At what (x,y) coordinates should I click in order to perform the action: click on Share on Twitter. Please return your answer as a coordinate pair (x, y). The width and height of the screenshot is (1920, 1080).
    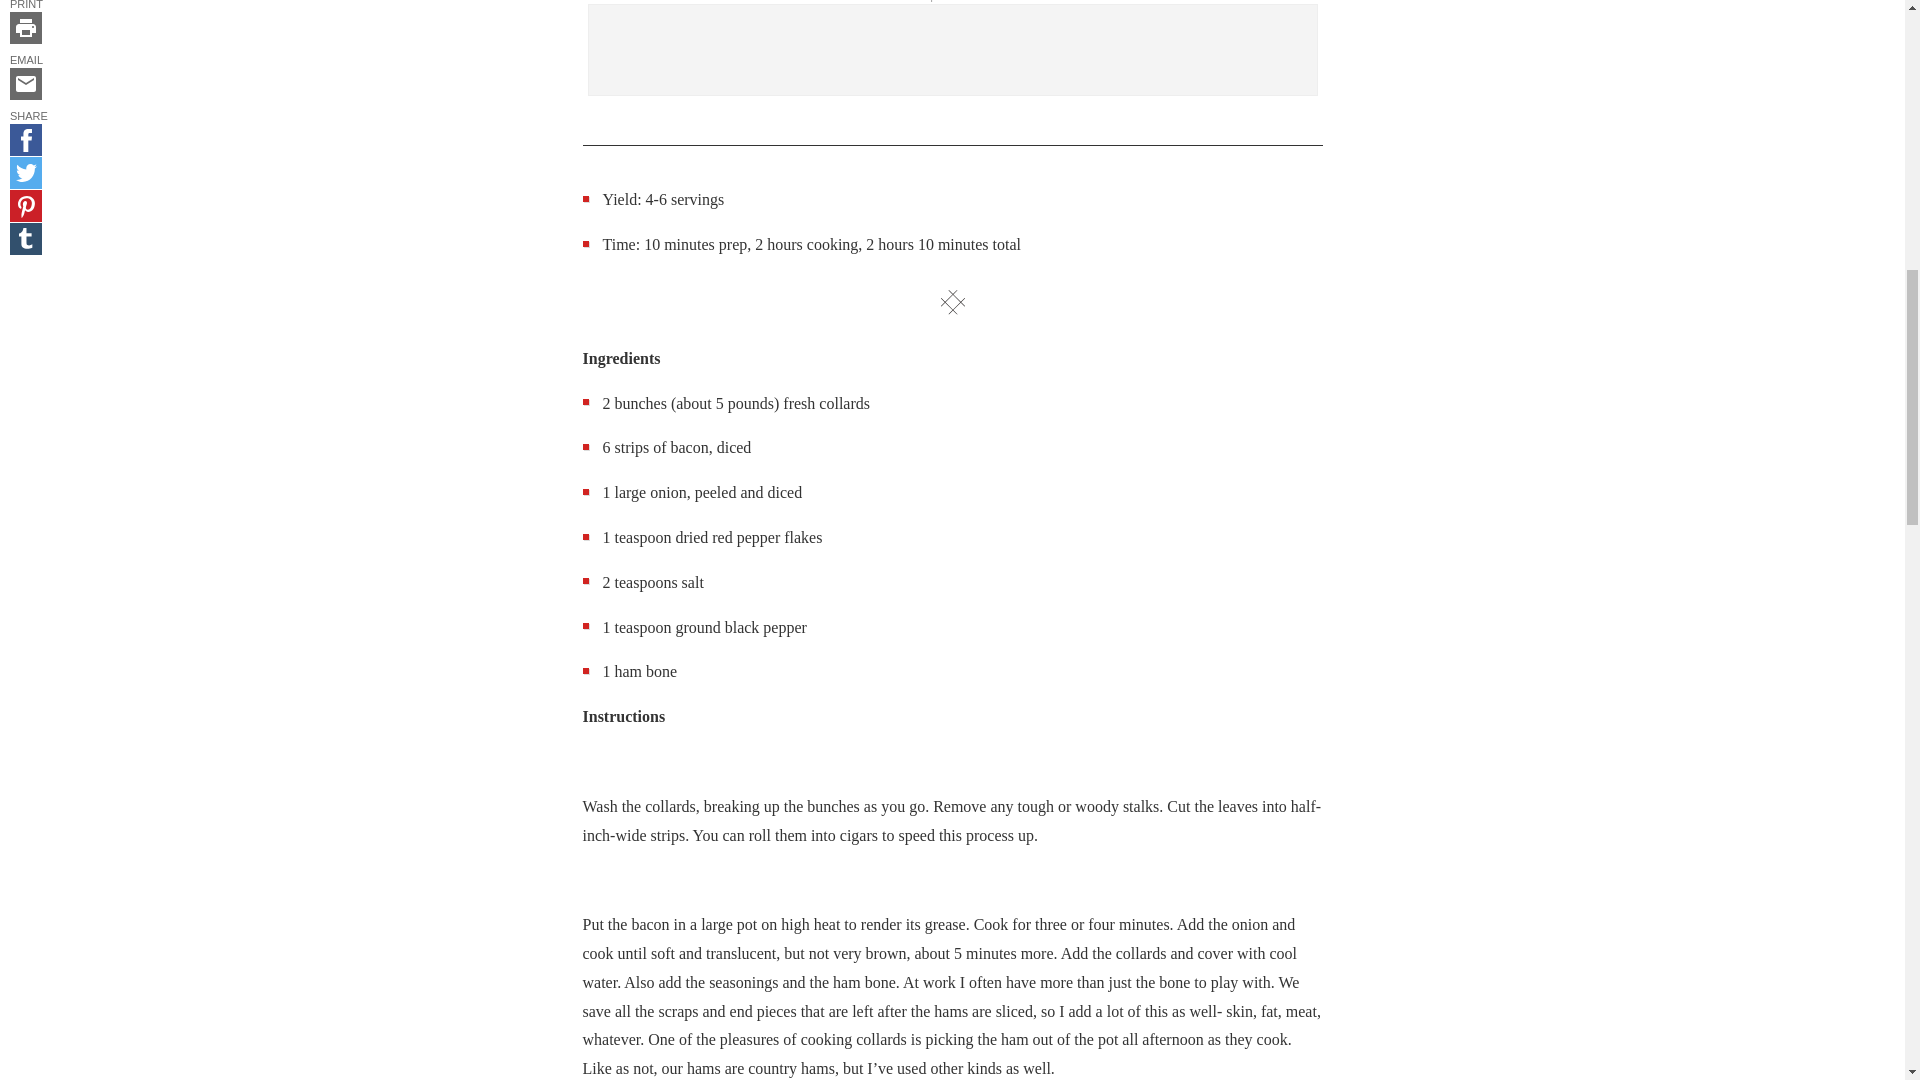
    Looking at the image, I should click on (26, 172).